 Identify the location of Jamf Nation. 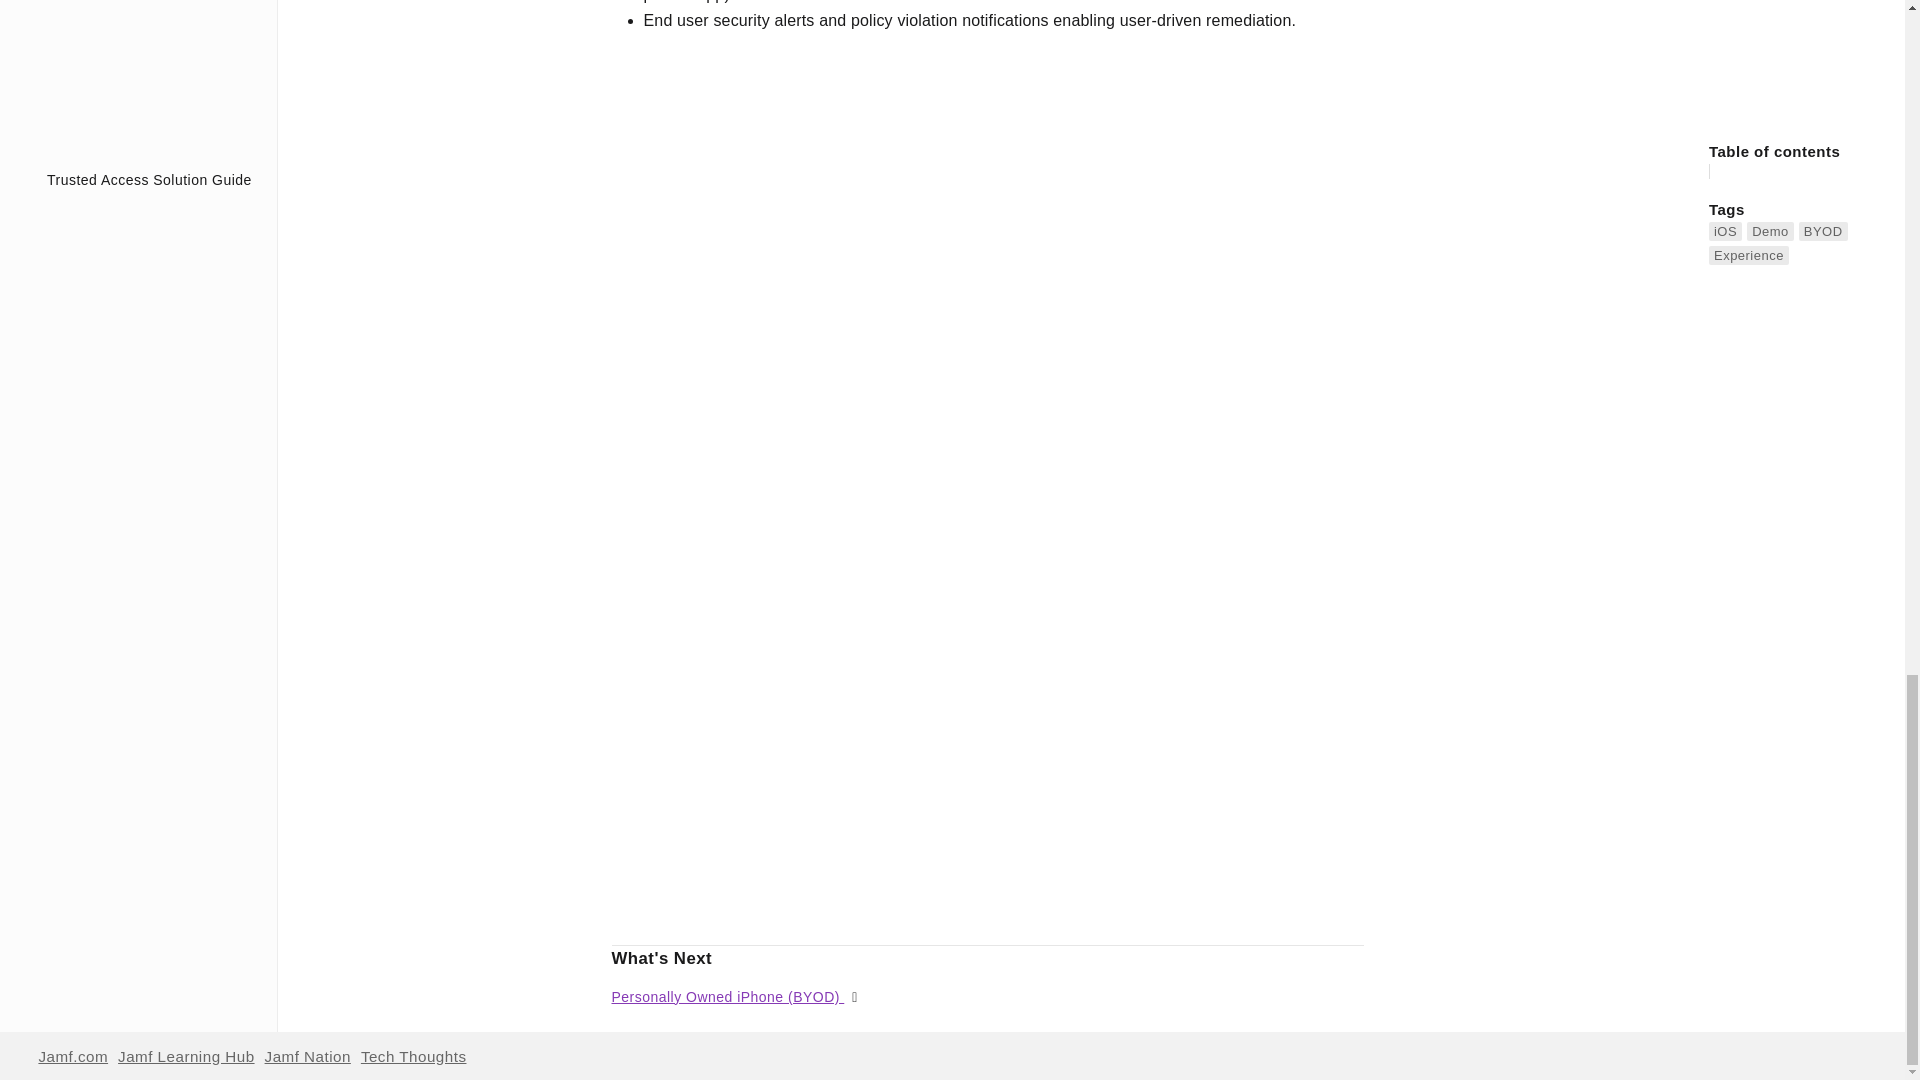
(308, 1056).